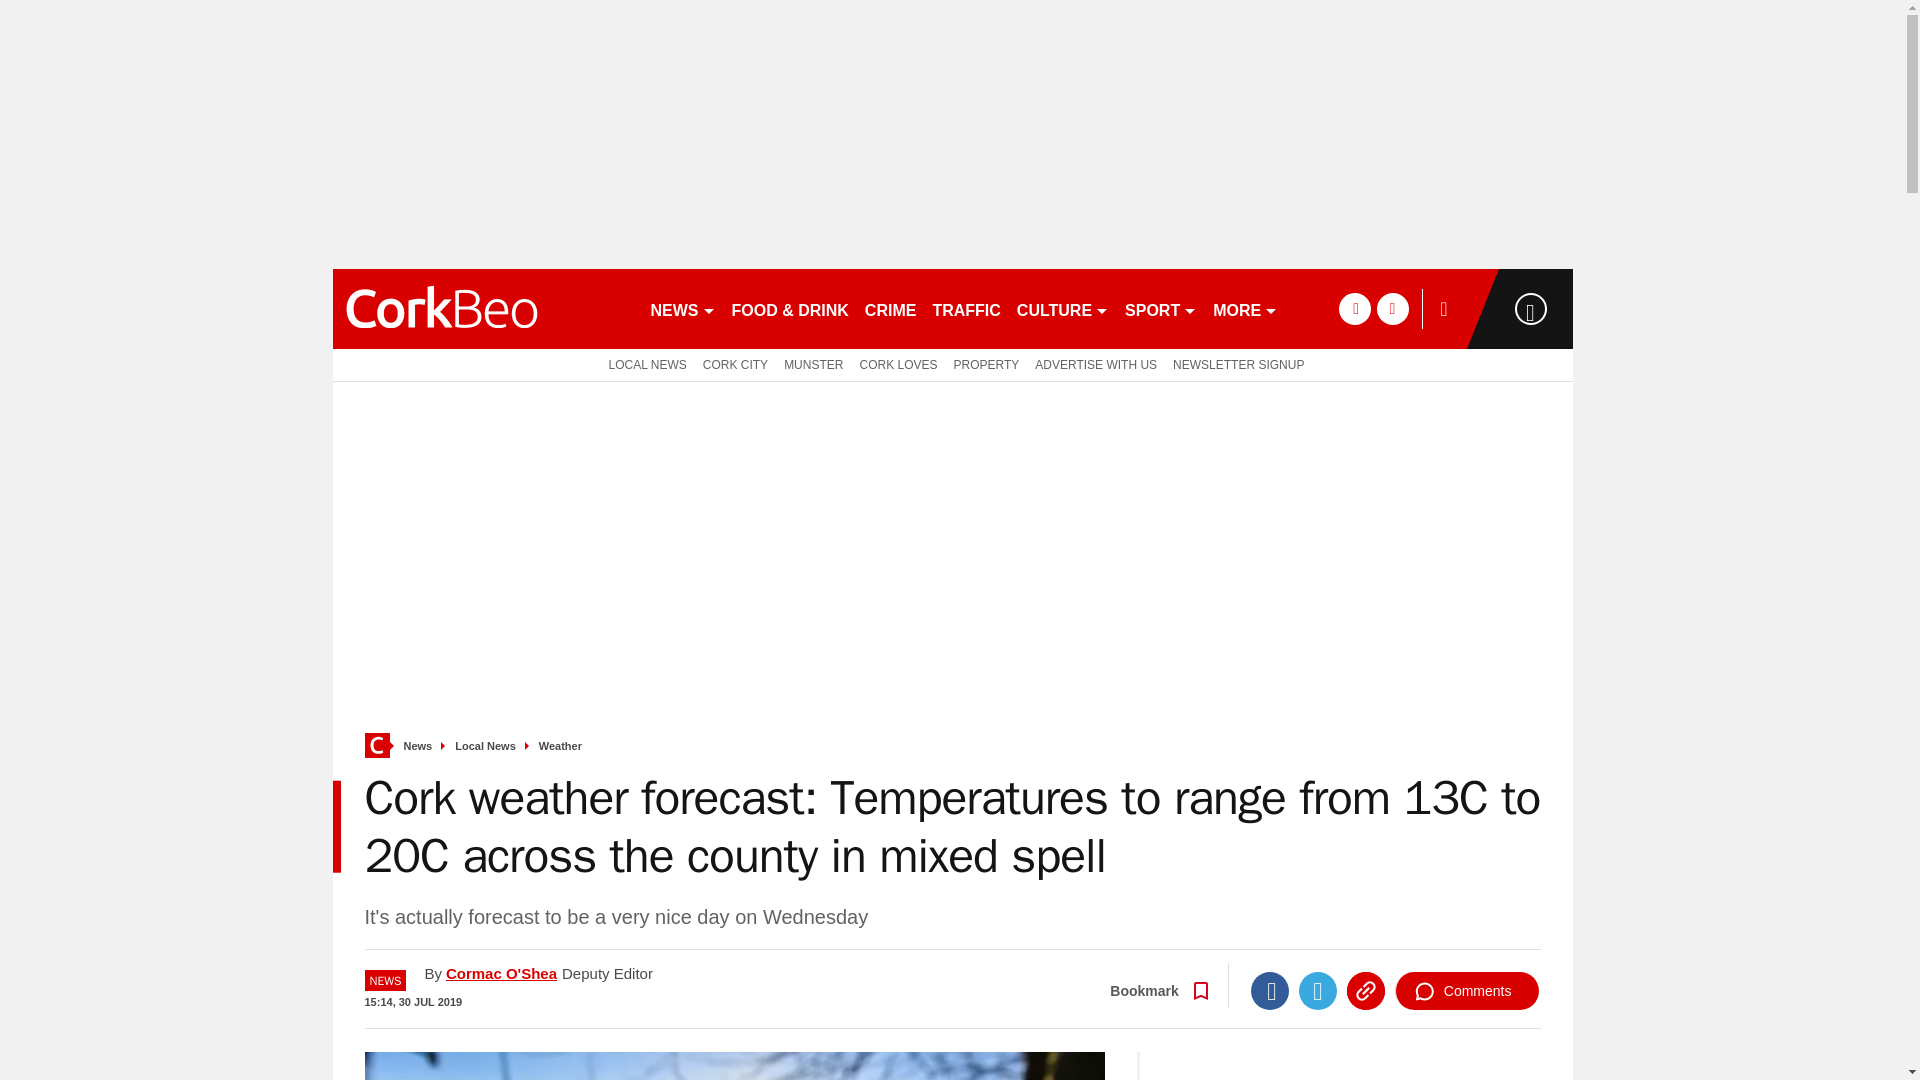  What do you see at coordinates (1392, 308) in the screenshot?
I see `twitter` at bounding box center [1392, 308].